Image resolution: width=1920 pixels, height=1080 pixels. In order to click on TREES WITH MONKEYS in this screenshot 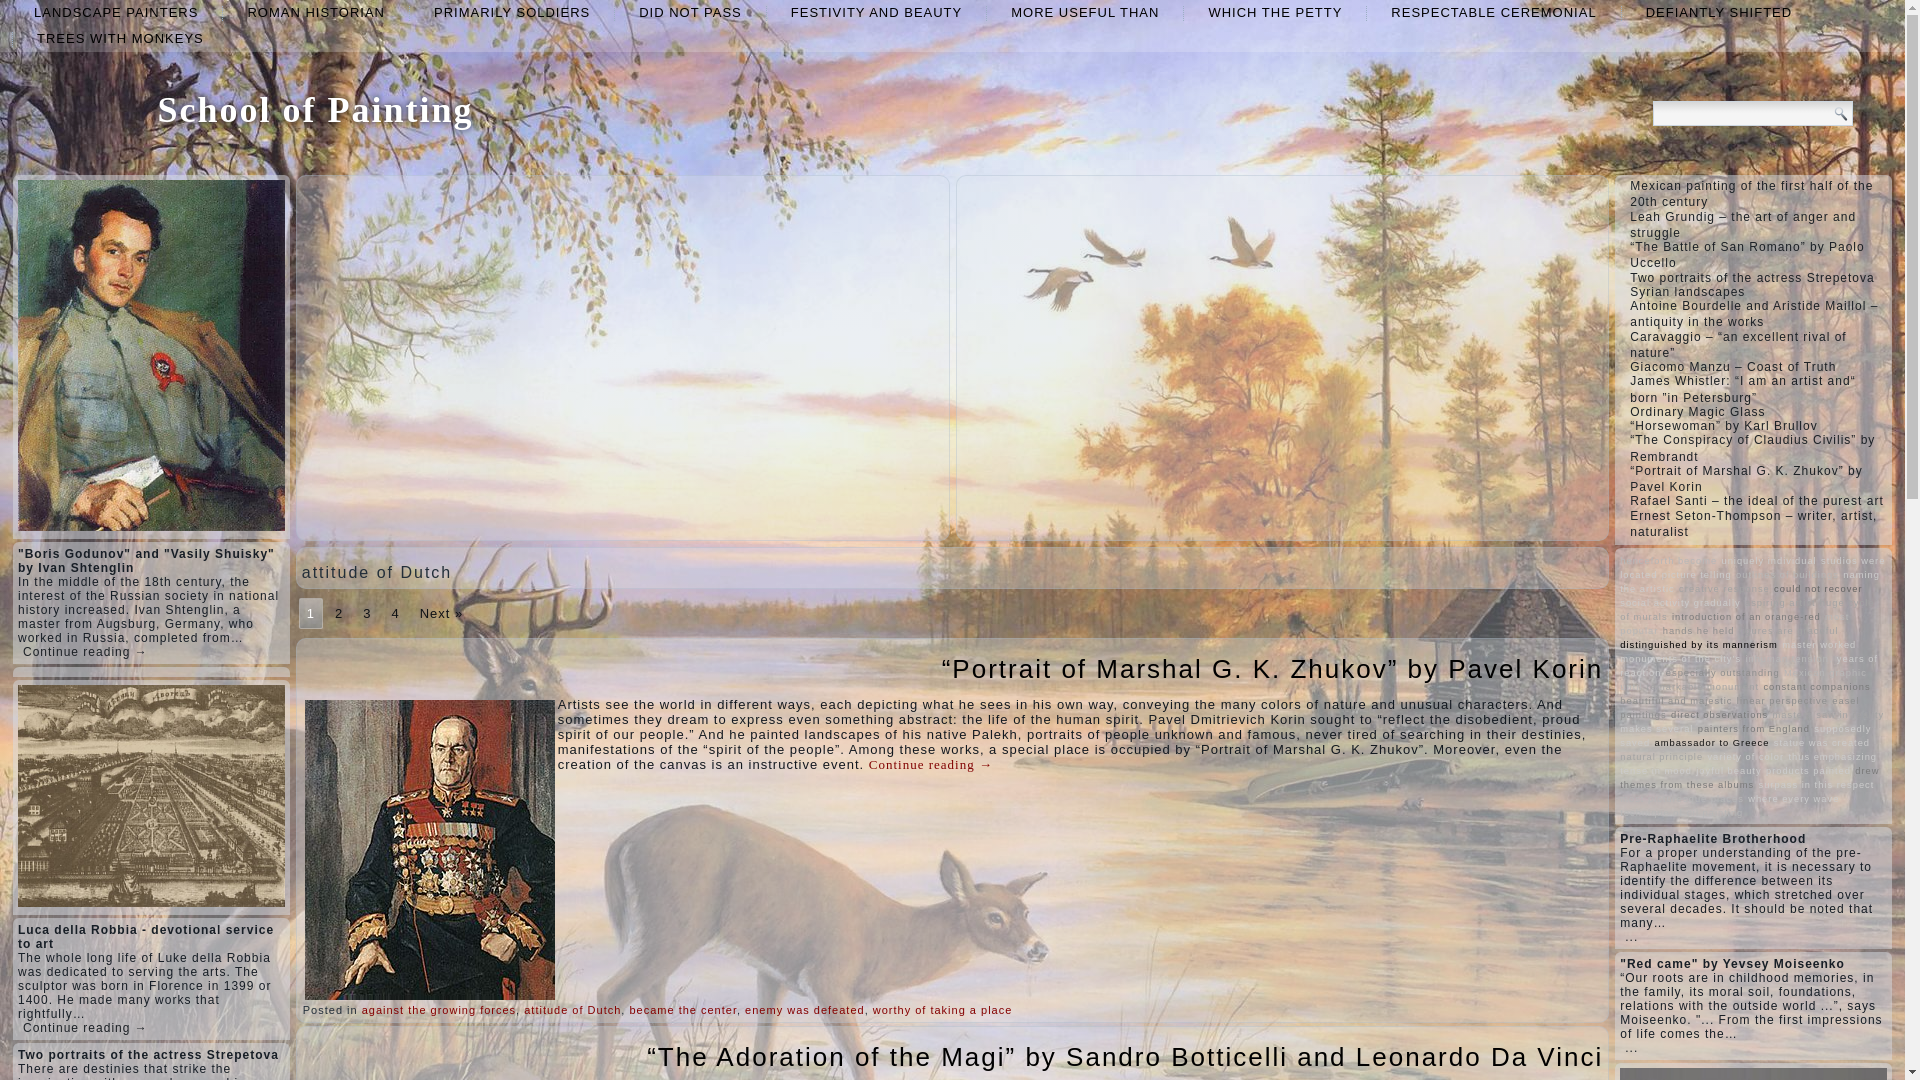, I will do `click(120, 38)`.